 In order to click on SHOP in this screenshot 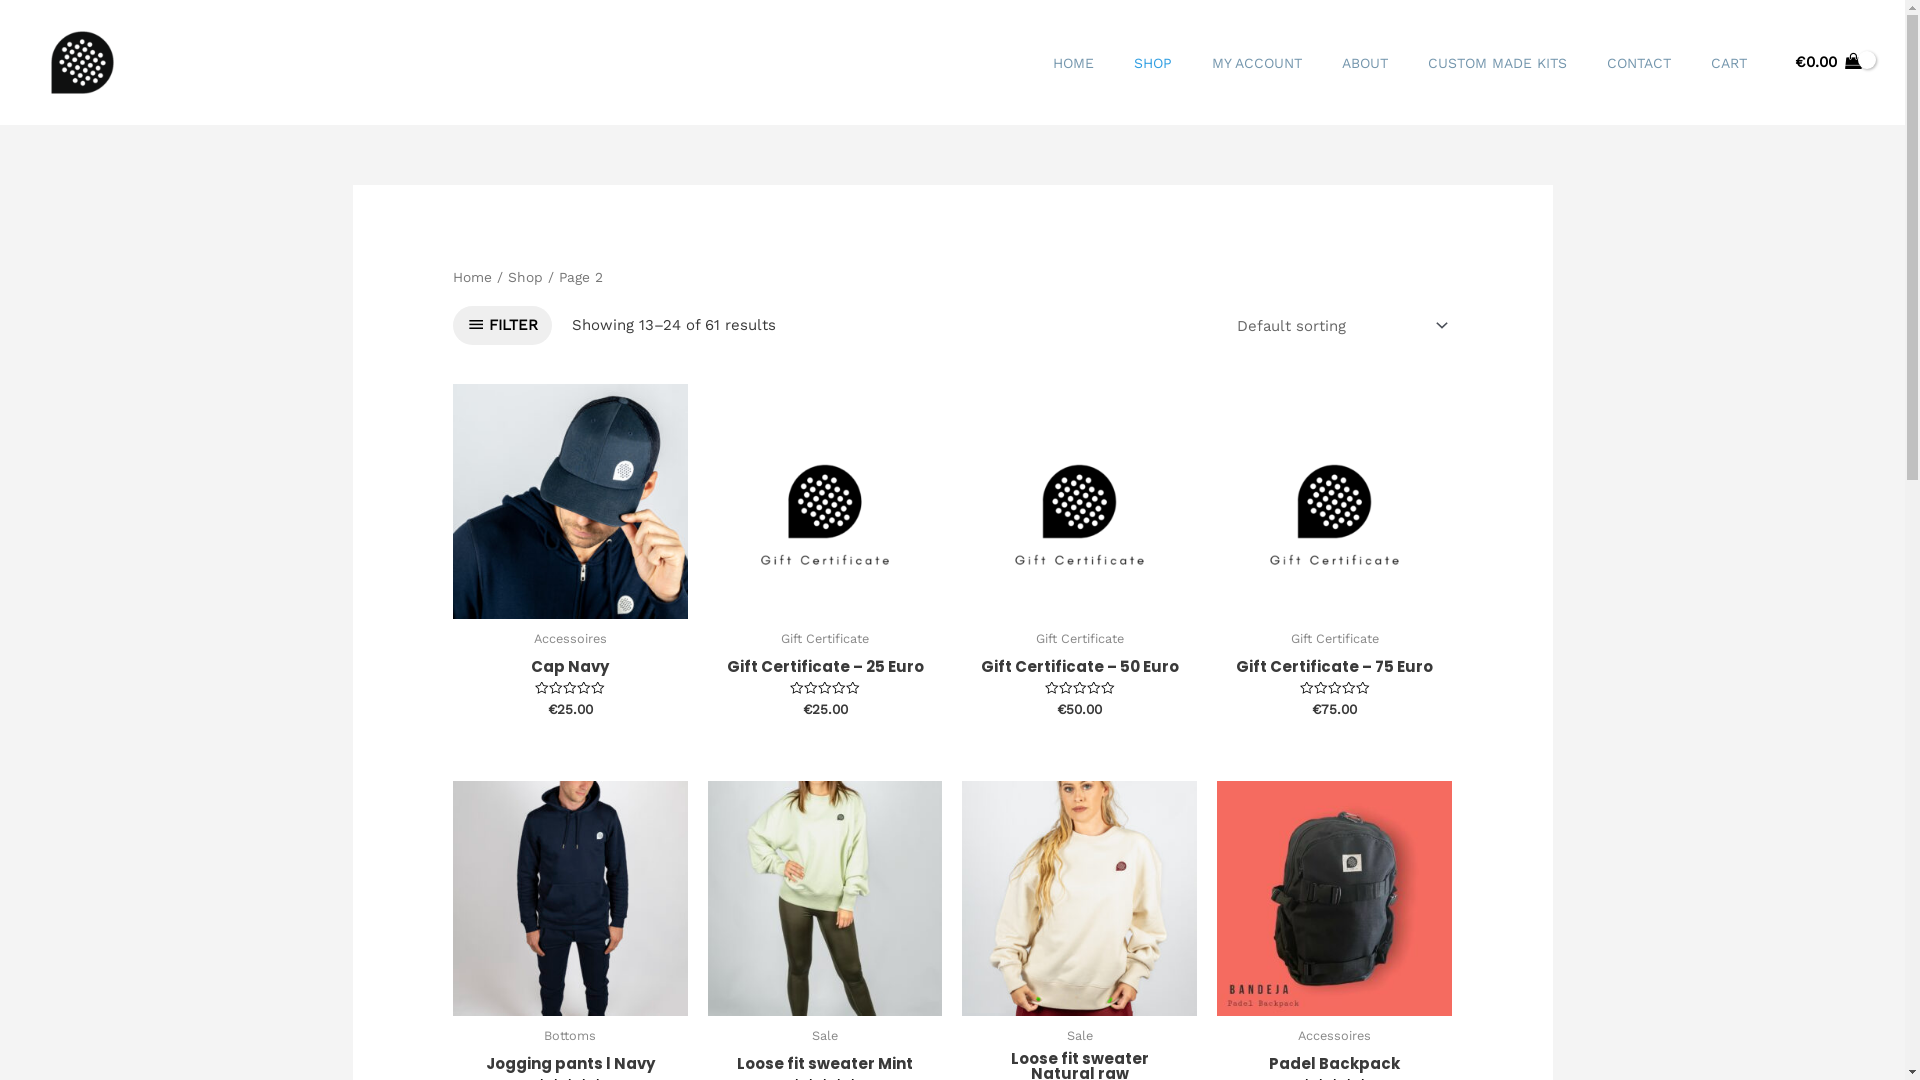, I will do `click(1153, 62)`.